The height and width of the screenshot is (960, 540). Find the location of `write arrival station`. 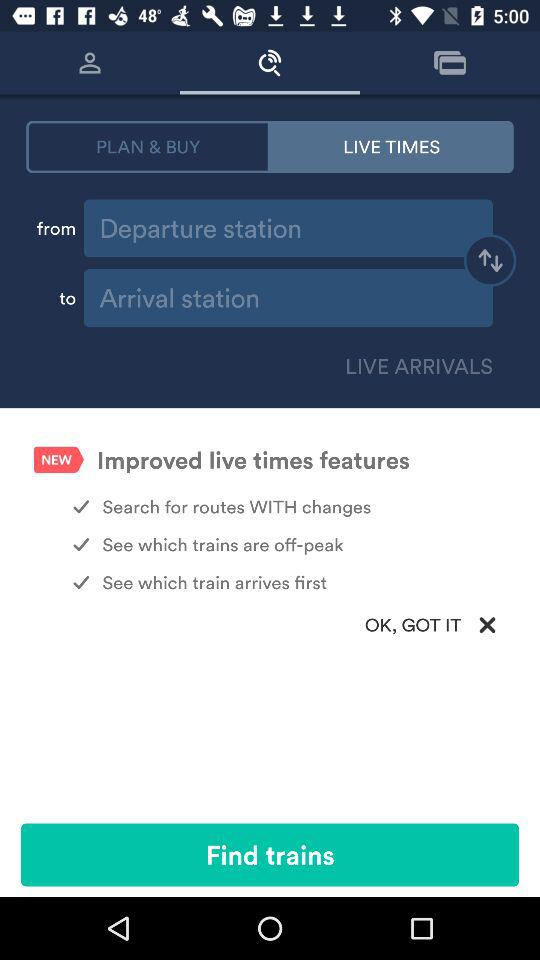

write arrival station is located at coordinates (288, 298).